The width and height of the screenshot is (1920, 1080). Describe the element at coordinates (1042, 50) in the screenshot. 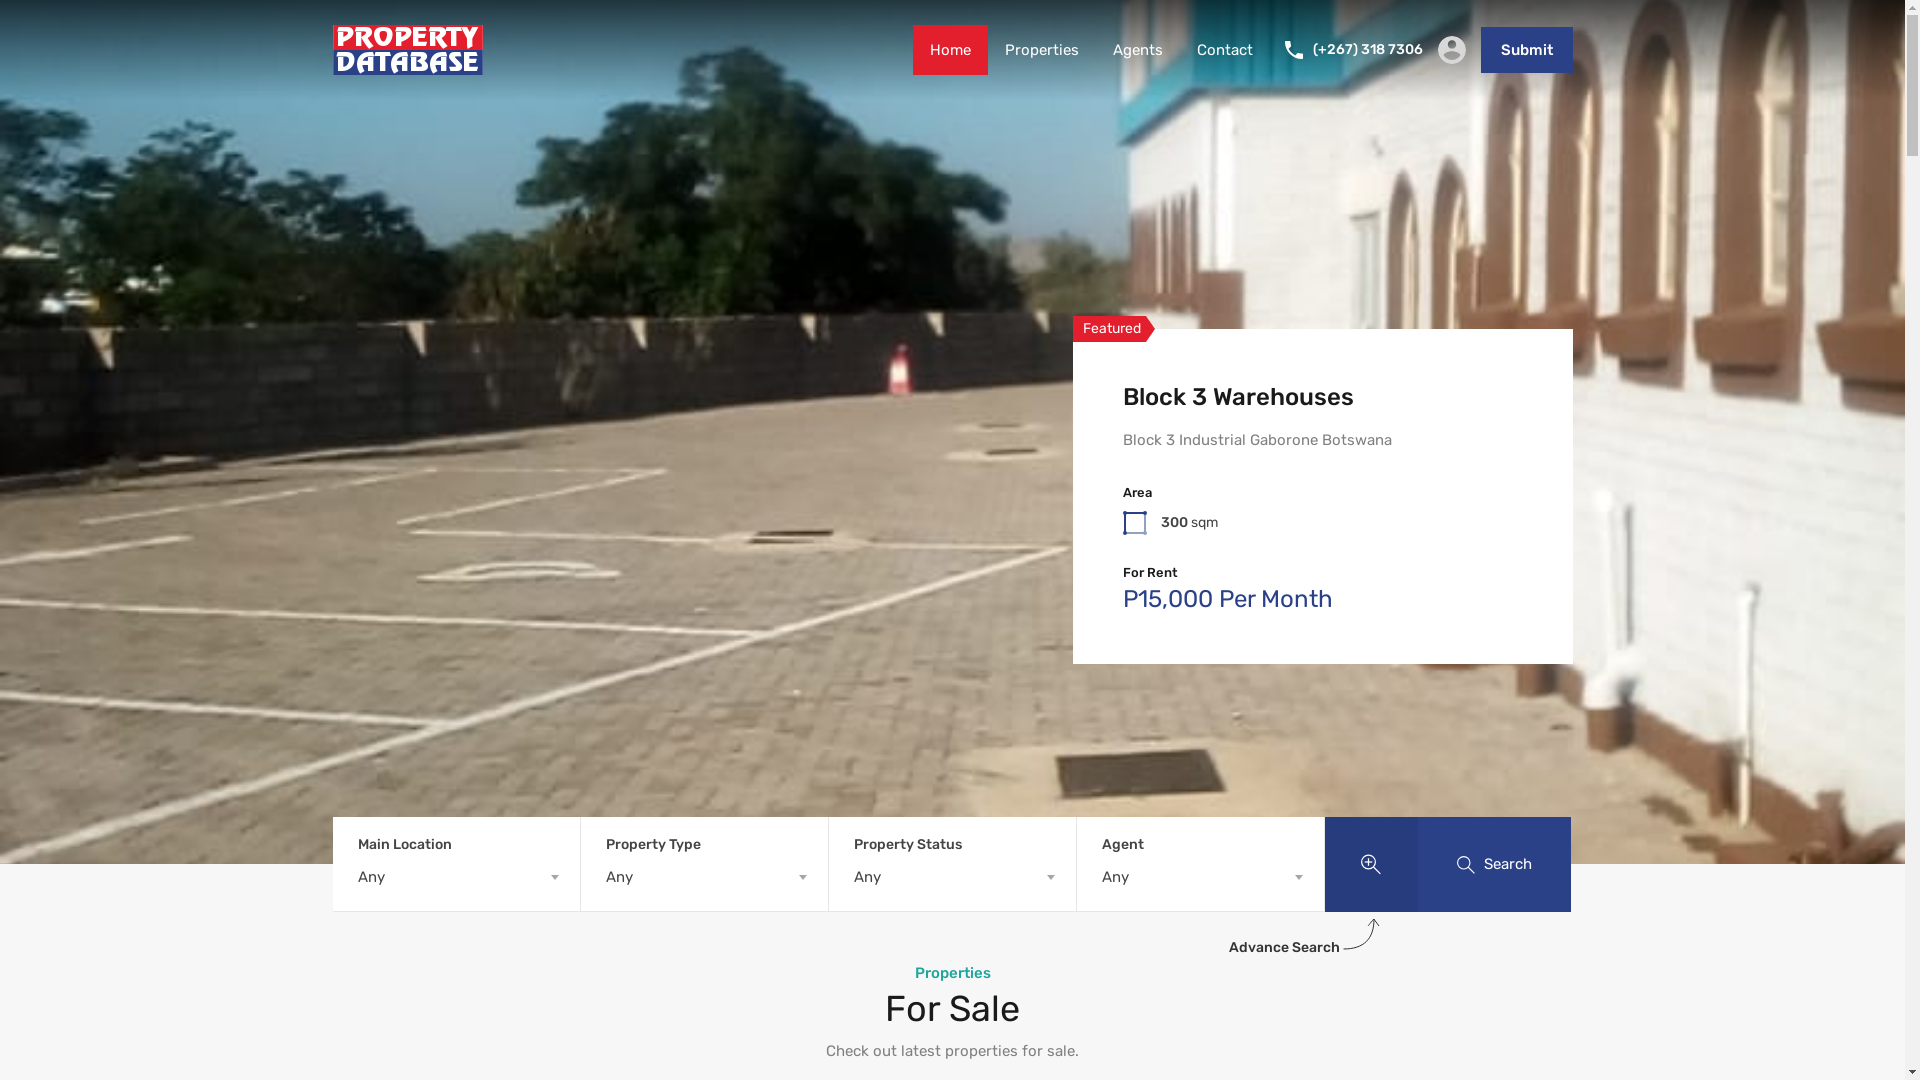

I see `Properties` at that location.